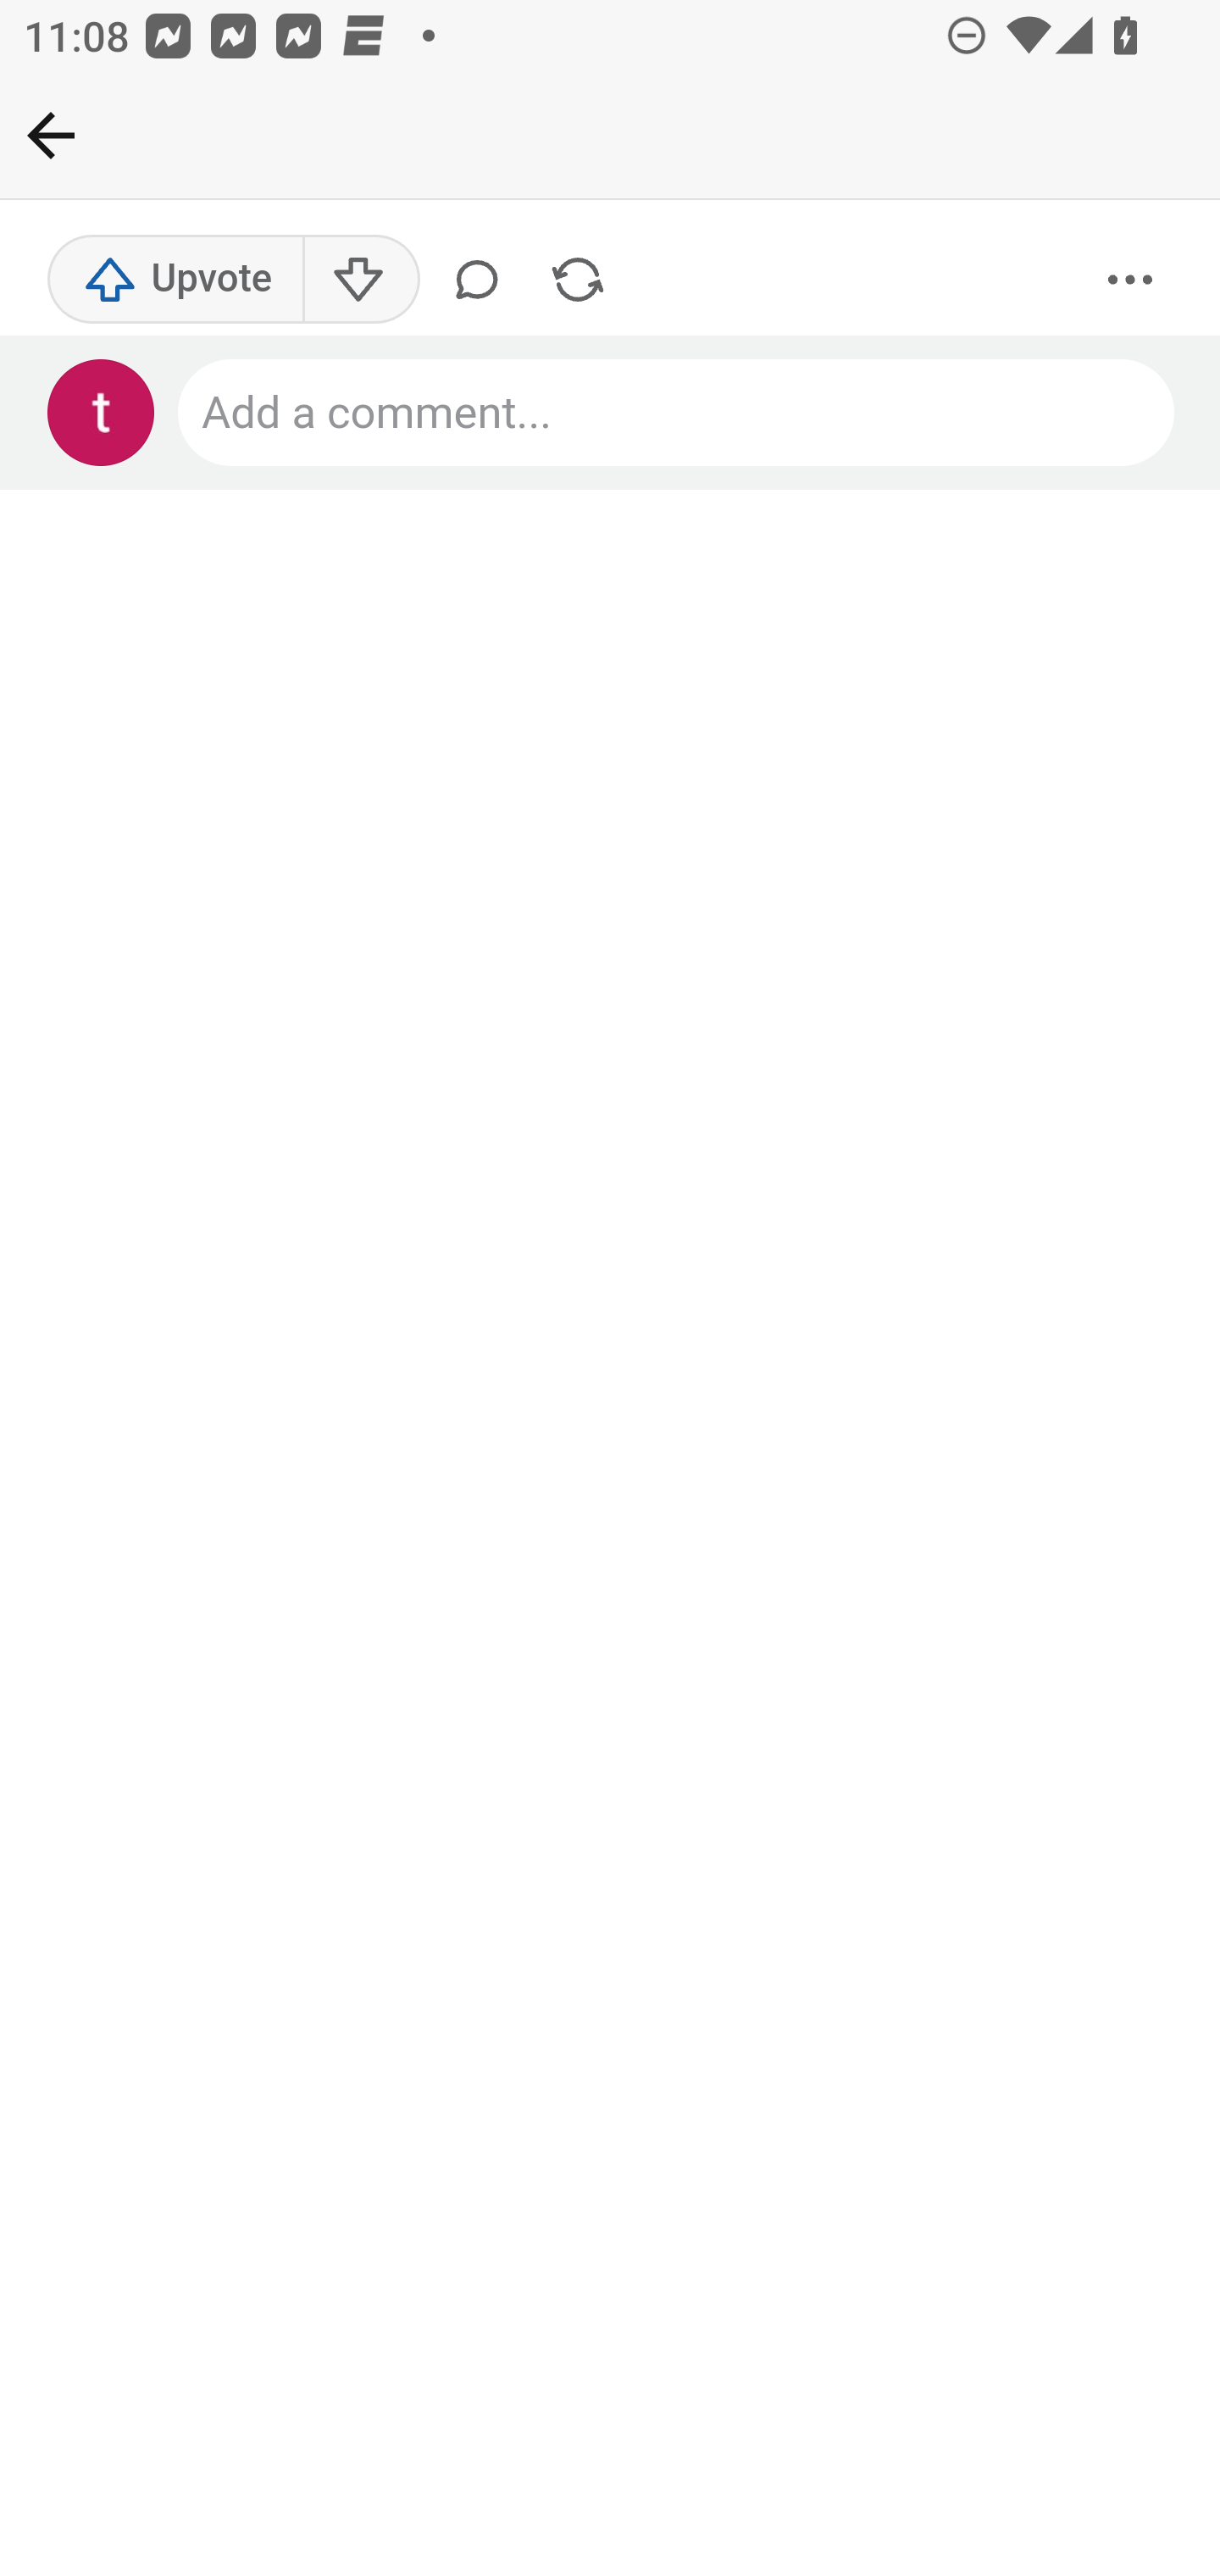  Describe the element at coordinates (102, 414) in the screenshot. I see `Profile photo for Test Appium` at that location.